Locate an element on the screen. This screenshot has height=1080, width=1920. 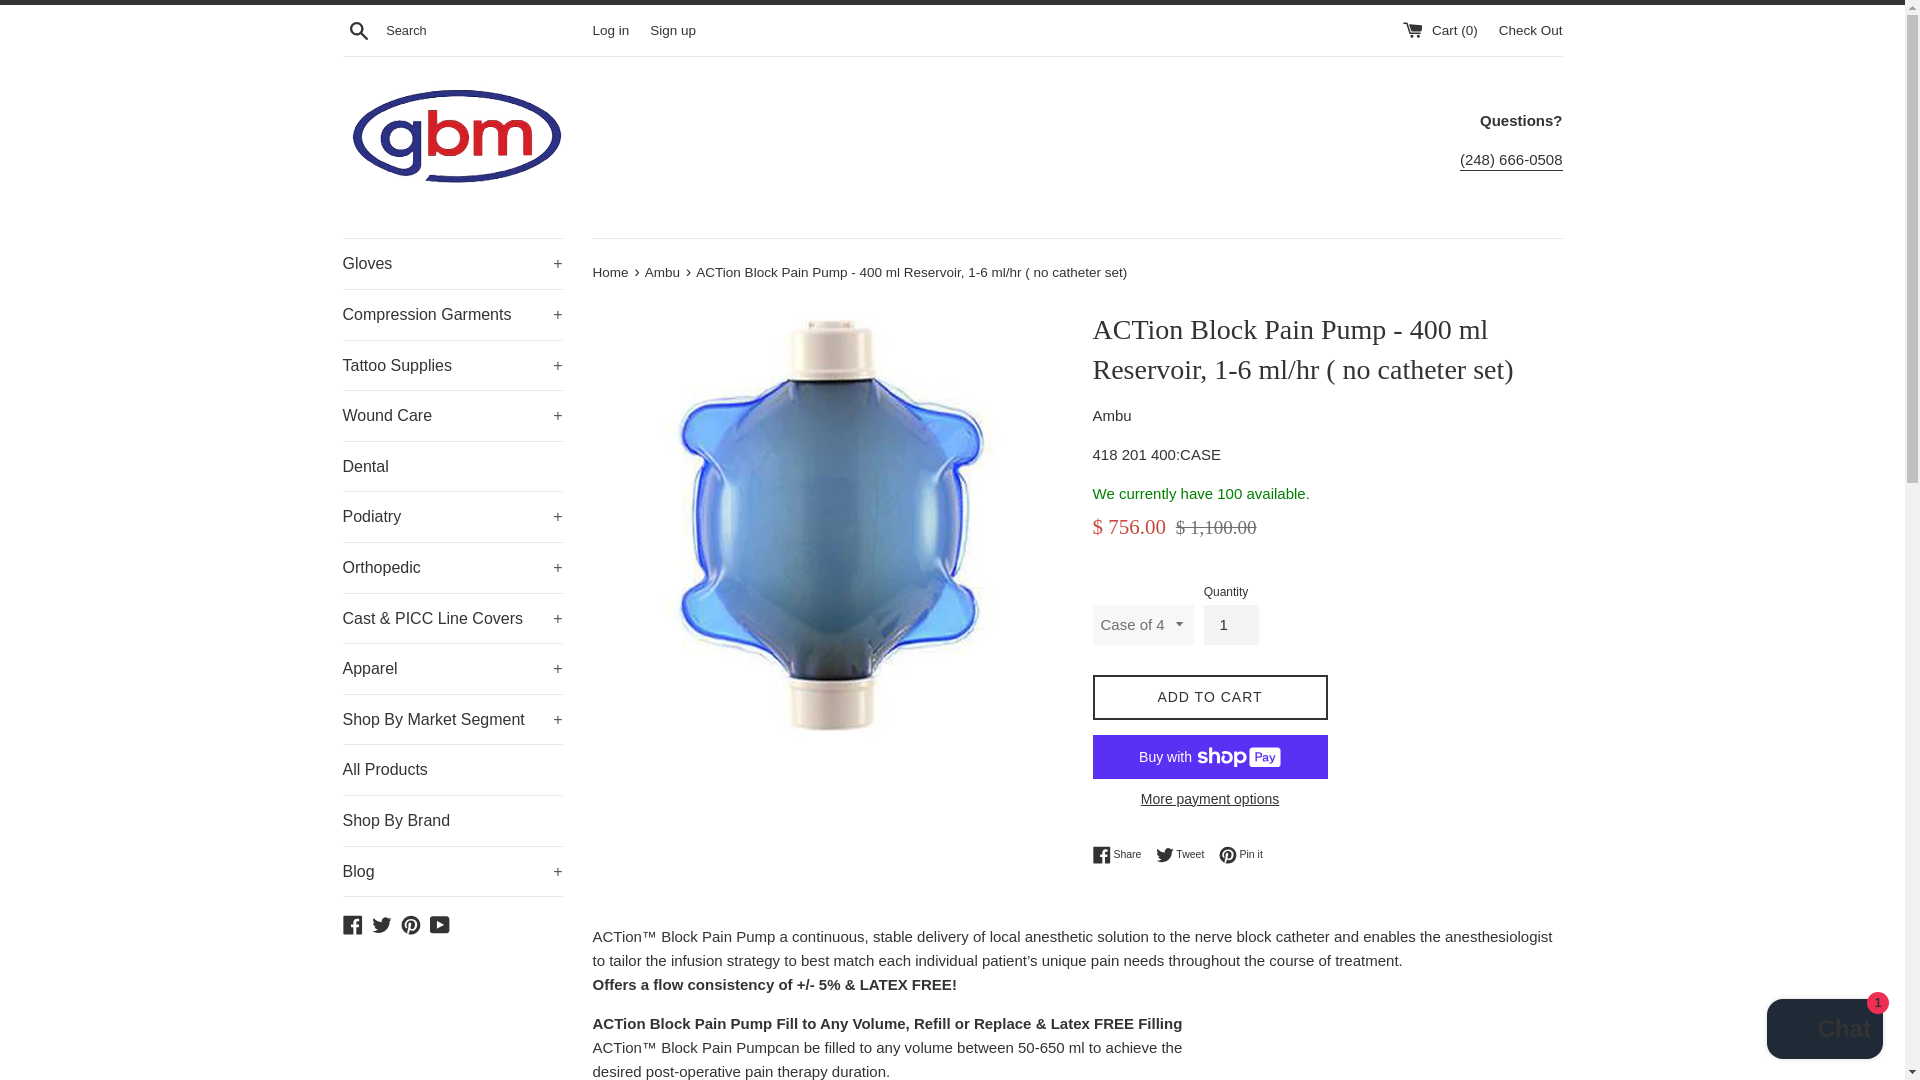
GoBioMed on Pinterest is located at coordinates (410, 923).